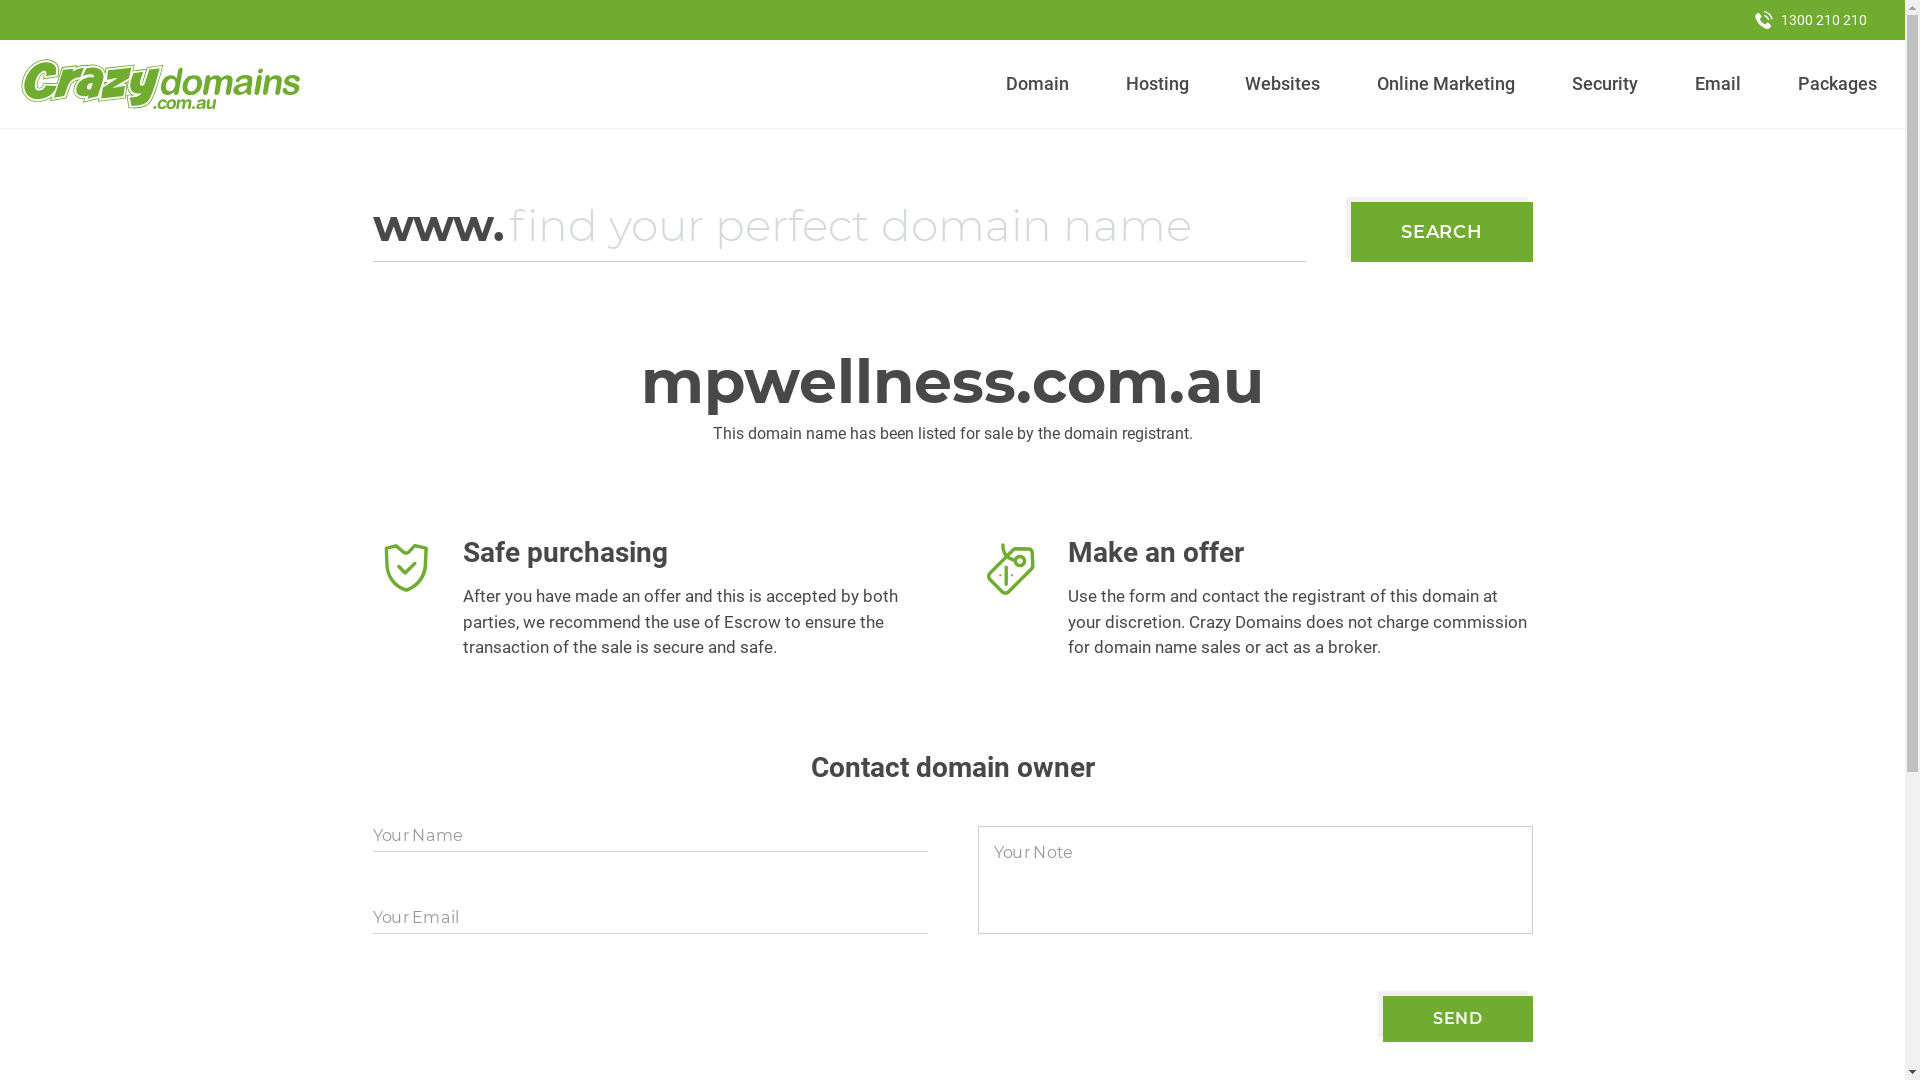 The width and height of the screenshot is (1920, 1080). I want to click on SEARCH, so click(1442, 232).